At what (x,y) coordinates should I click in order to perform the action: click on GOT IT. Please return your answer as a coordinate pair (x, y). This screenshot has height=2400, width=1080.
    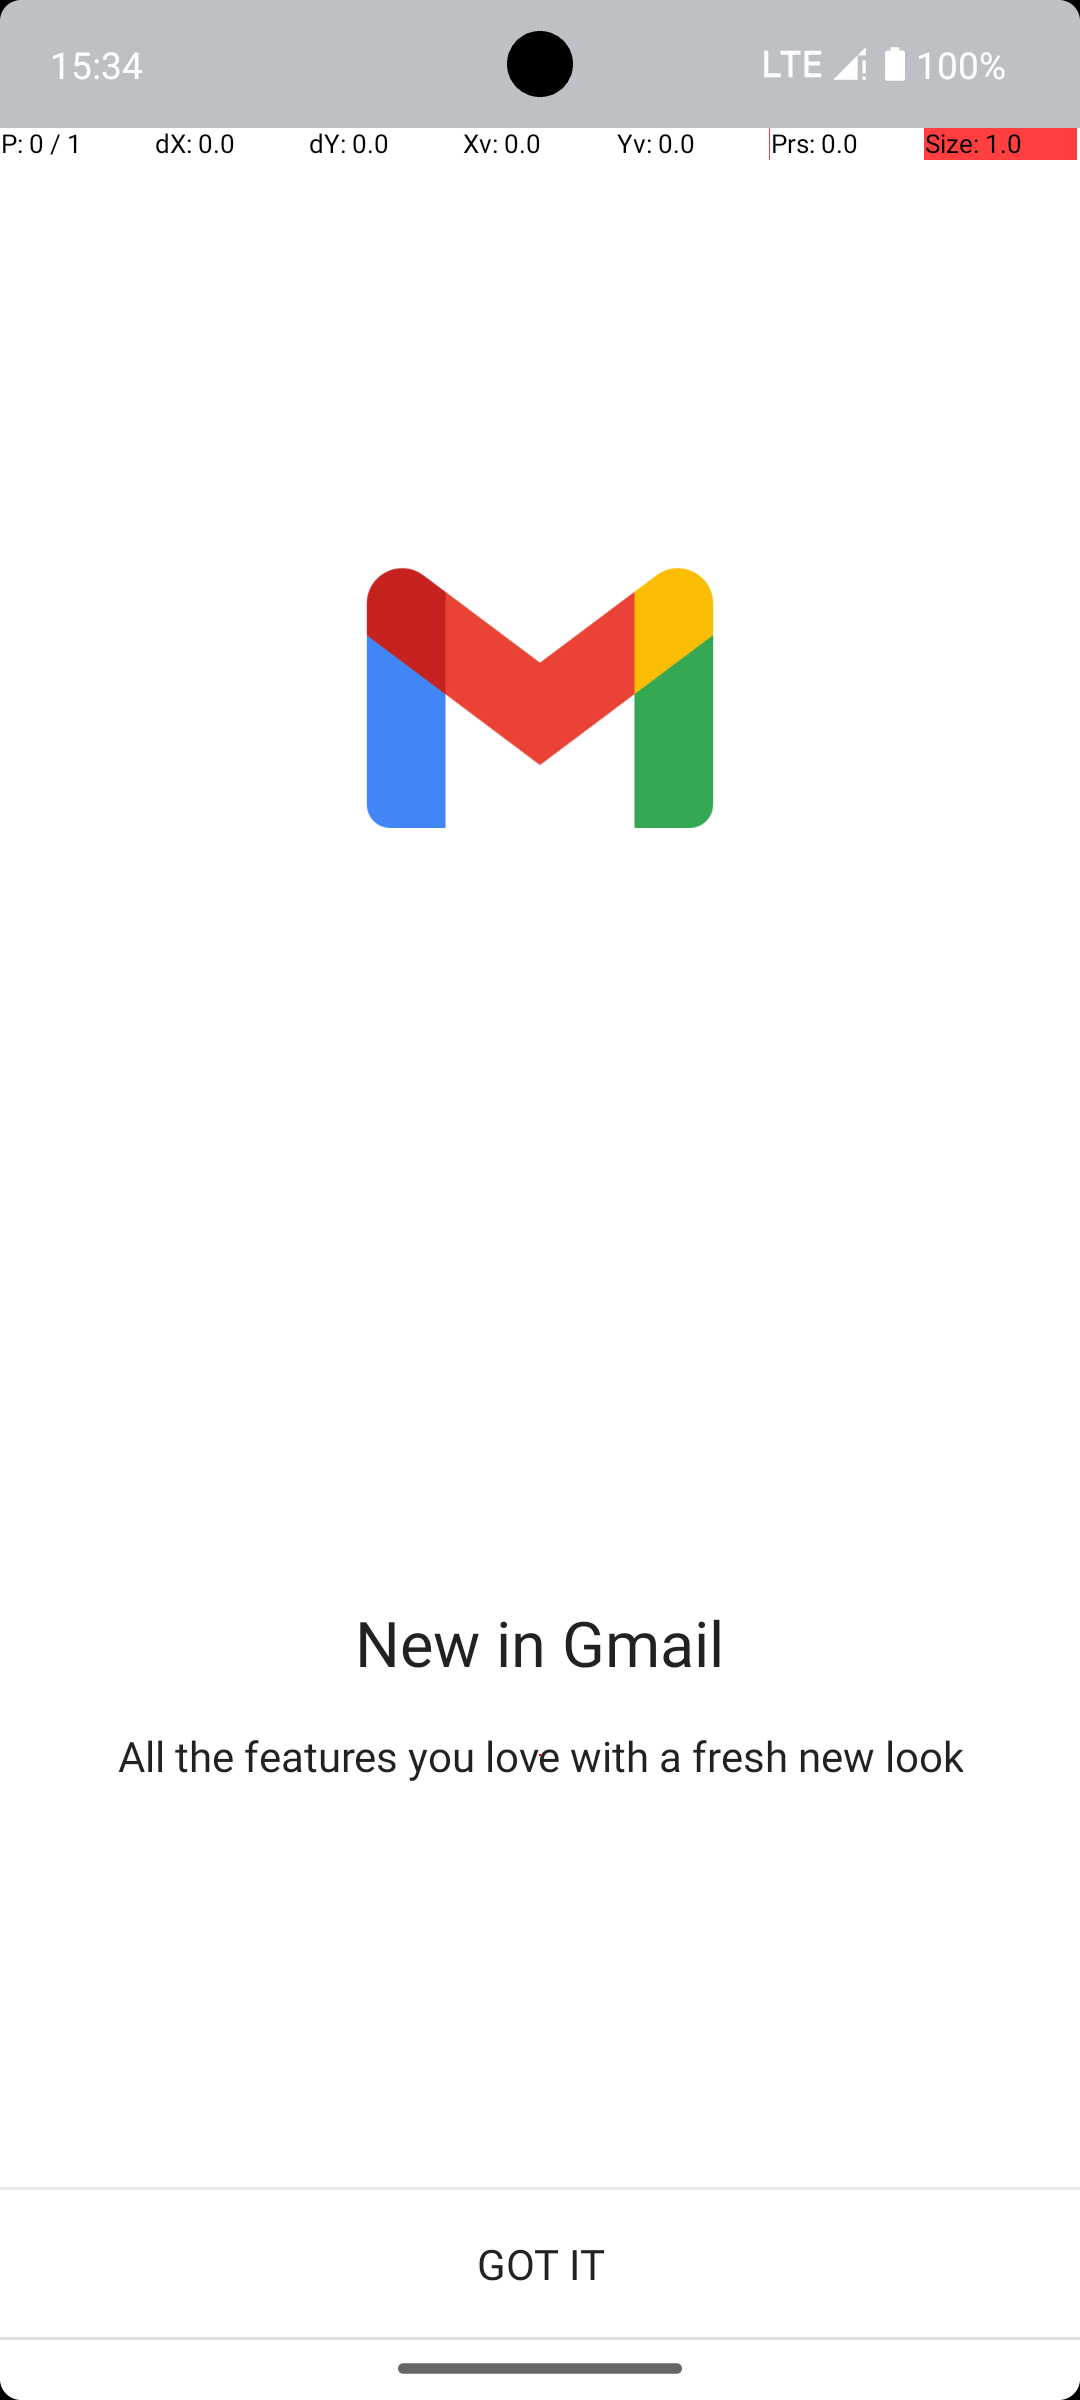
    Looking at the image, I should click on (540, 2264).